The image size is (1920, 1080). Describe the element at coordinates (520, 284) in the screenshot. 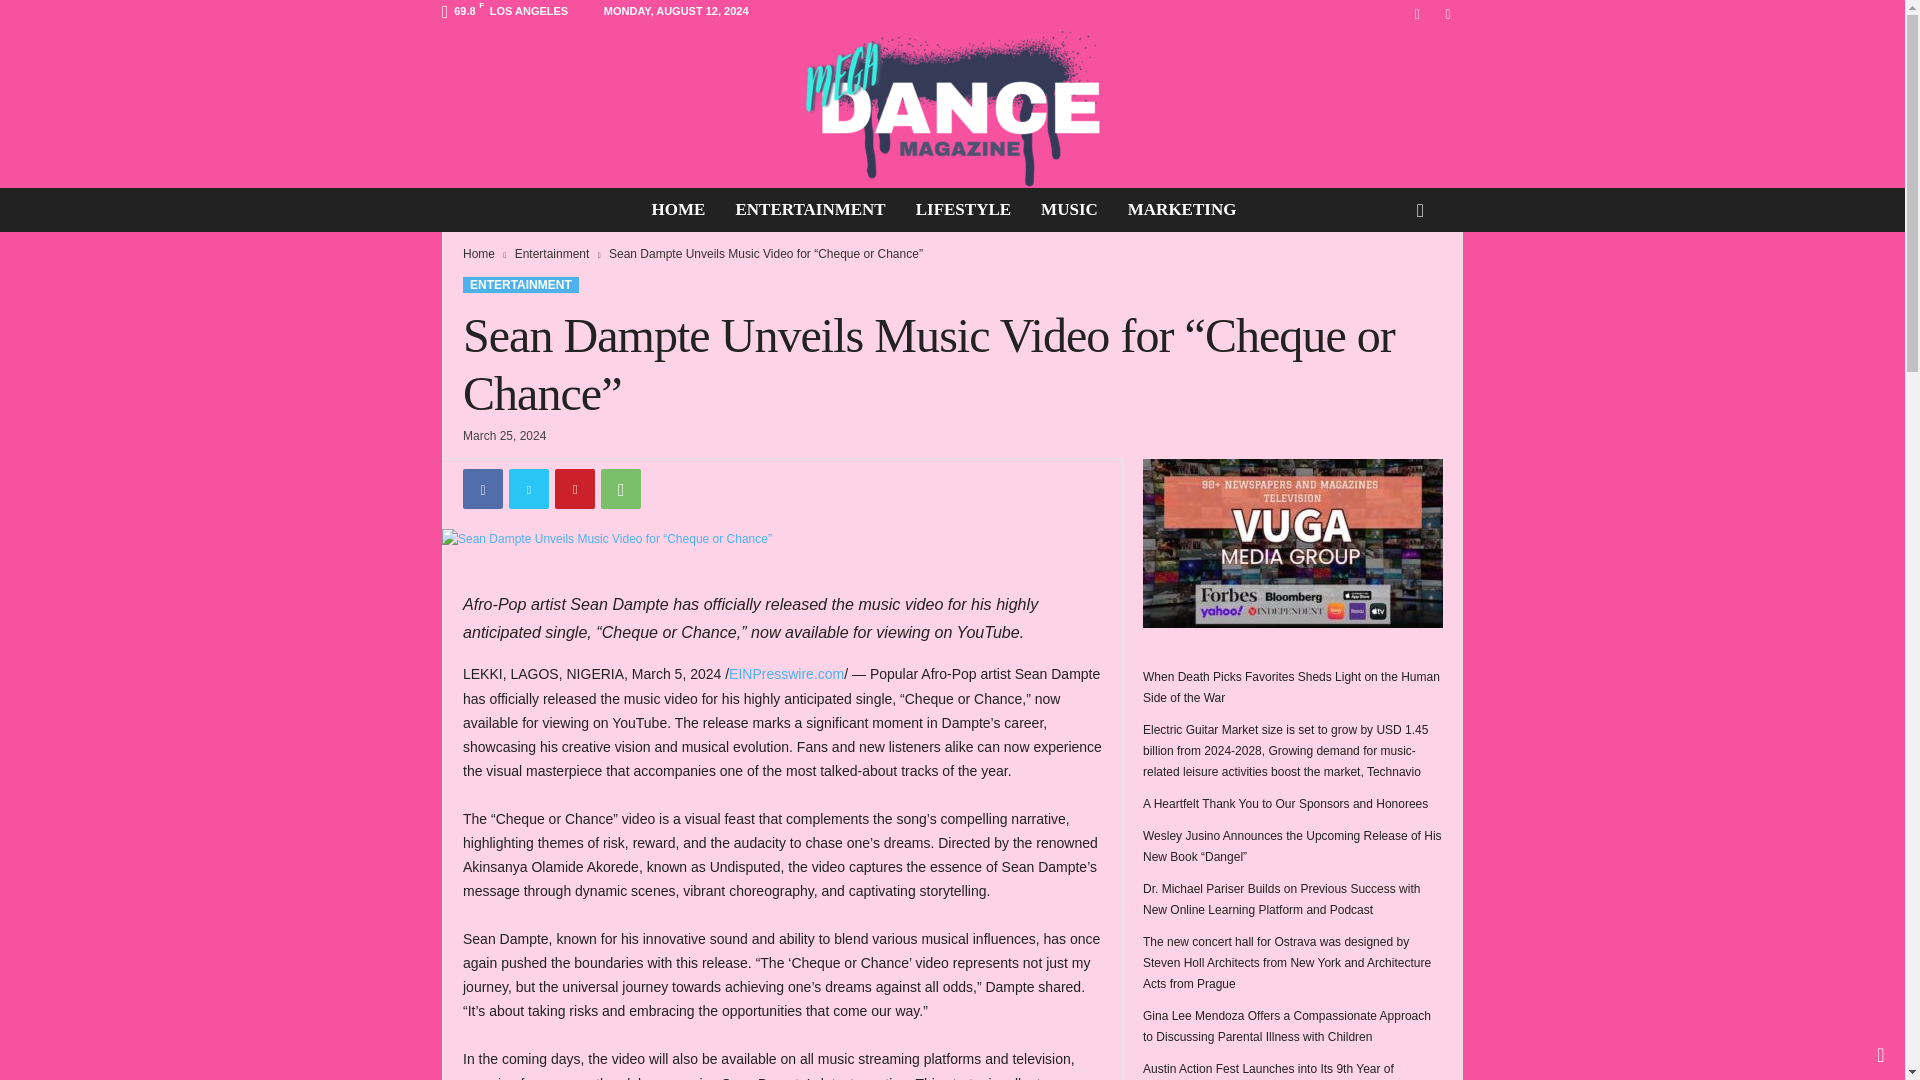

I see `ENTERTAINMENT` at that location.